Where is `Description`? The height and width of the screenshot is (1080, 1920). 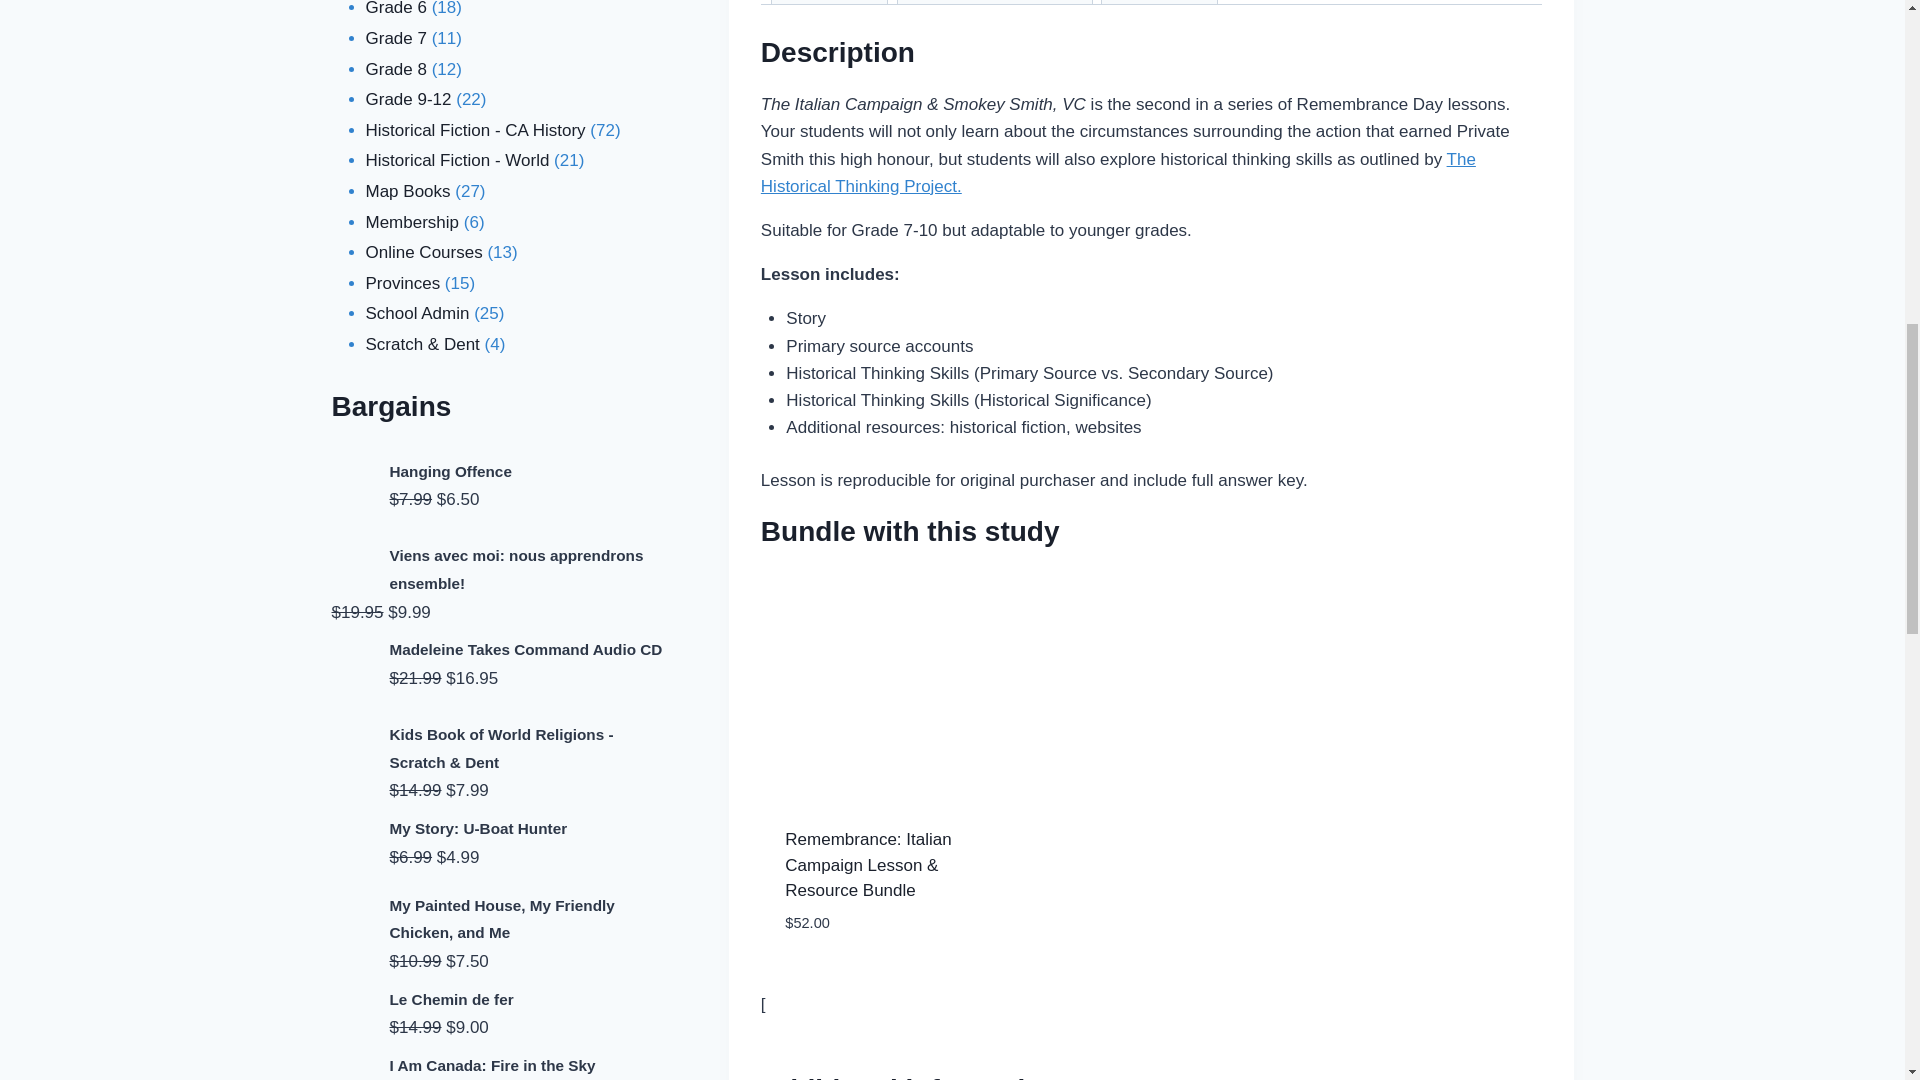
Description is located at coordinates (829, 2).